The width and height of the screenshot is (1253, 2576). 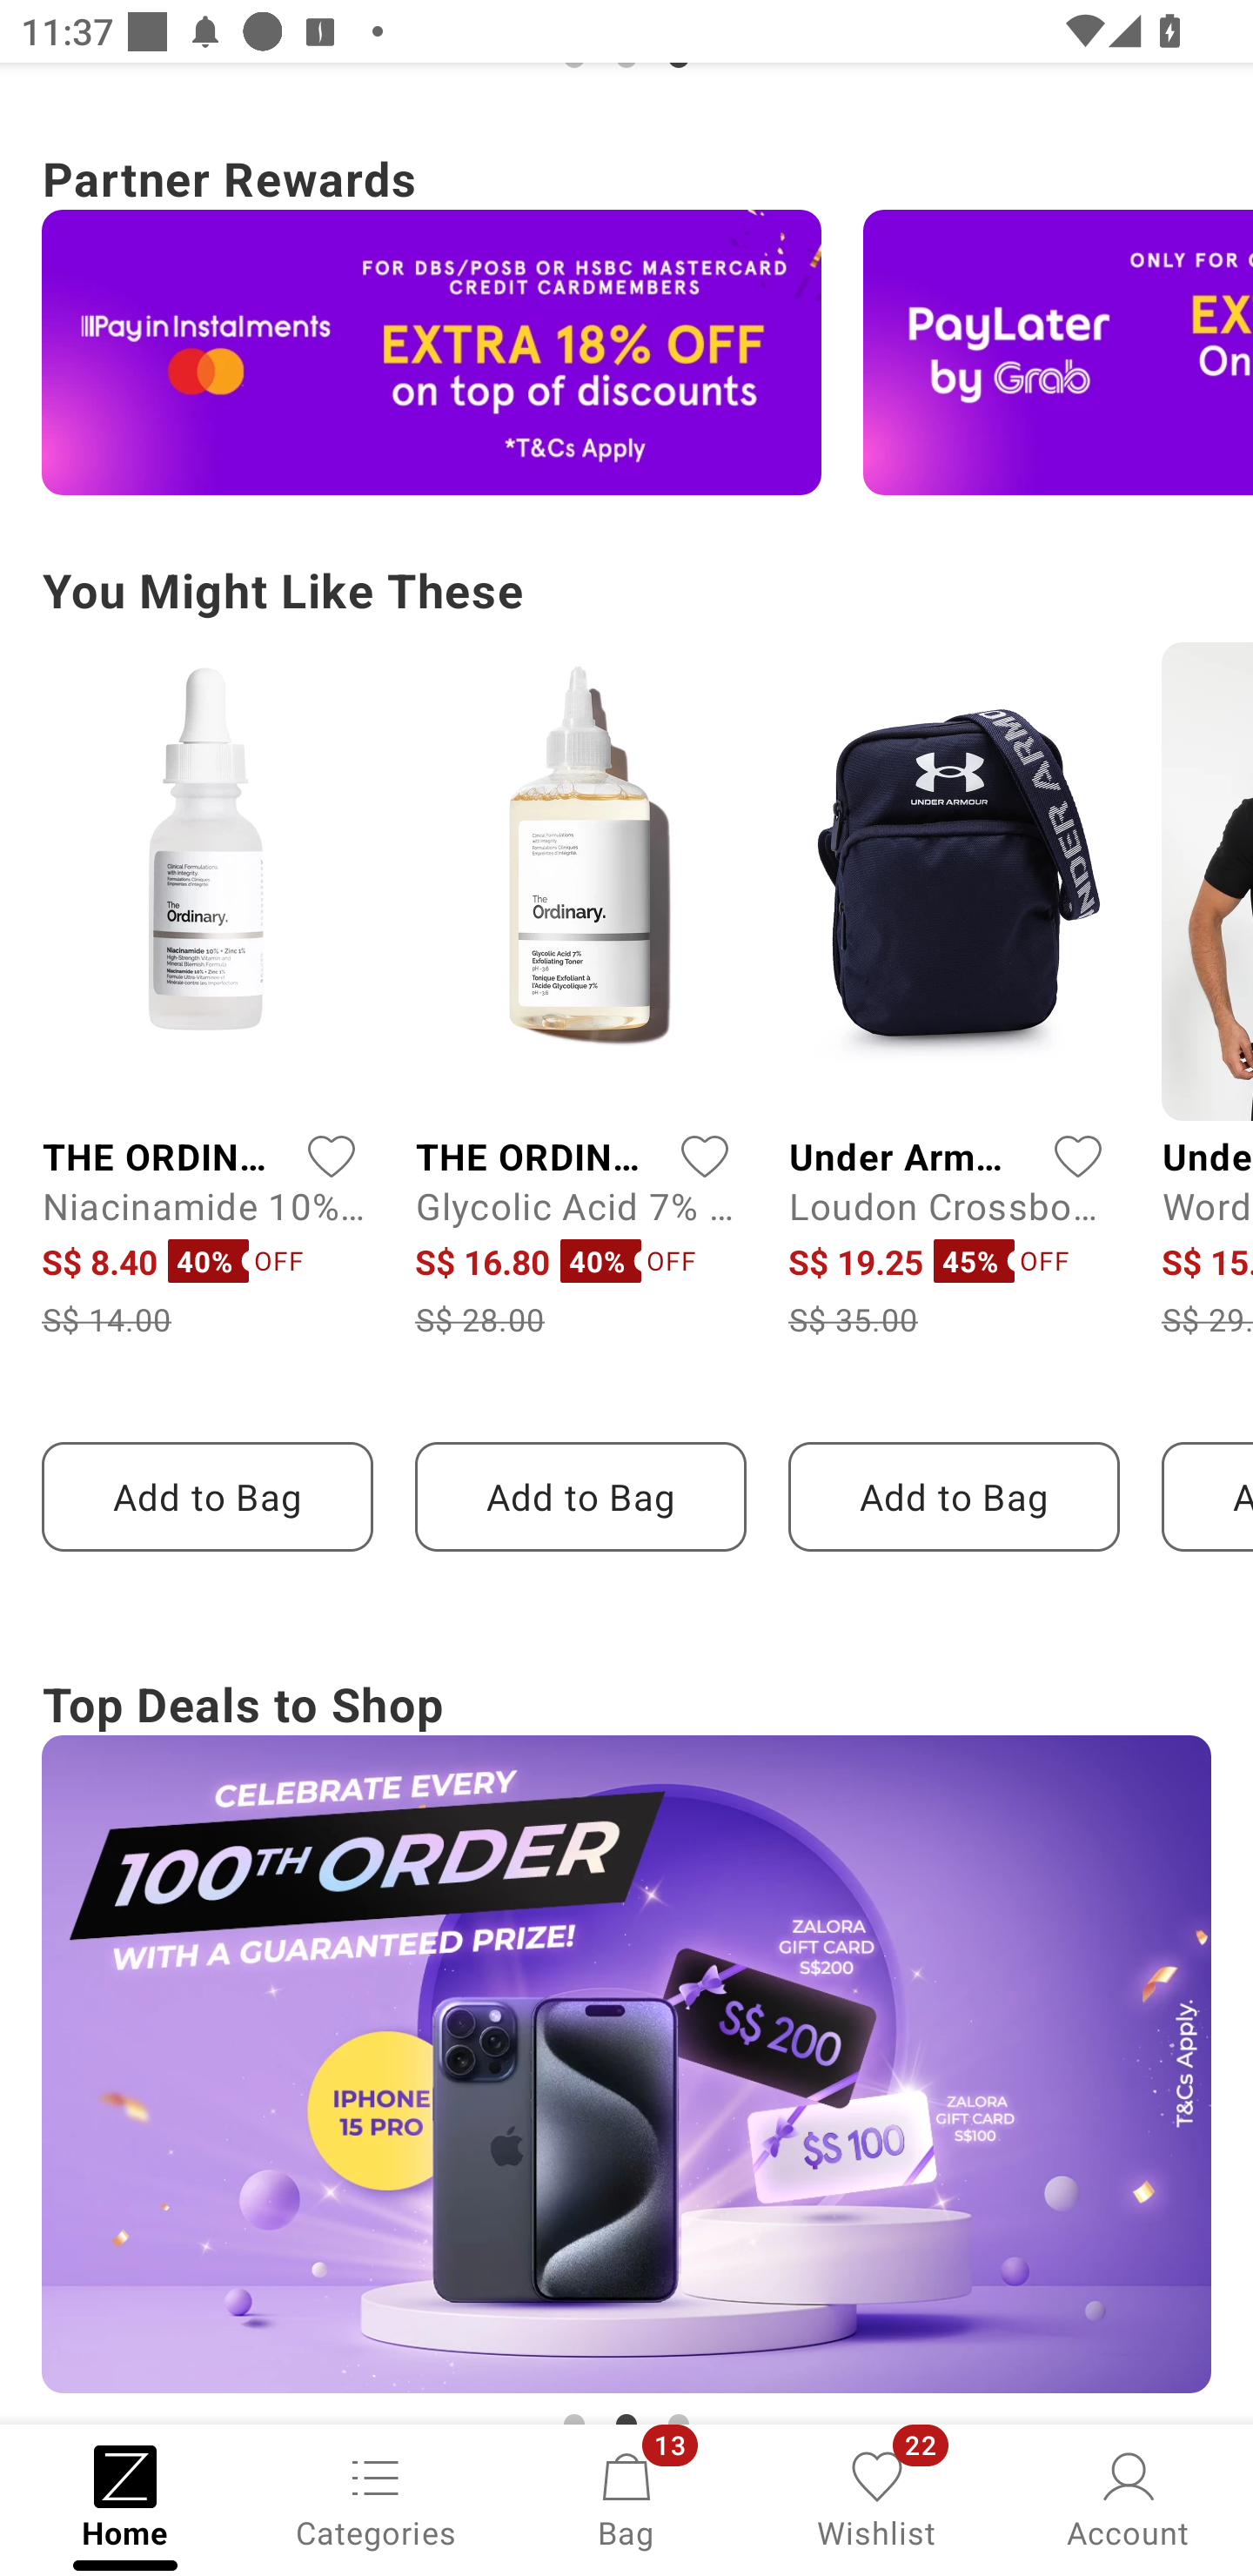 I want to click on Top Deals to Shop Campaign banner, so click(x=626, y=2045).